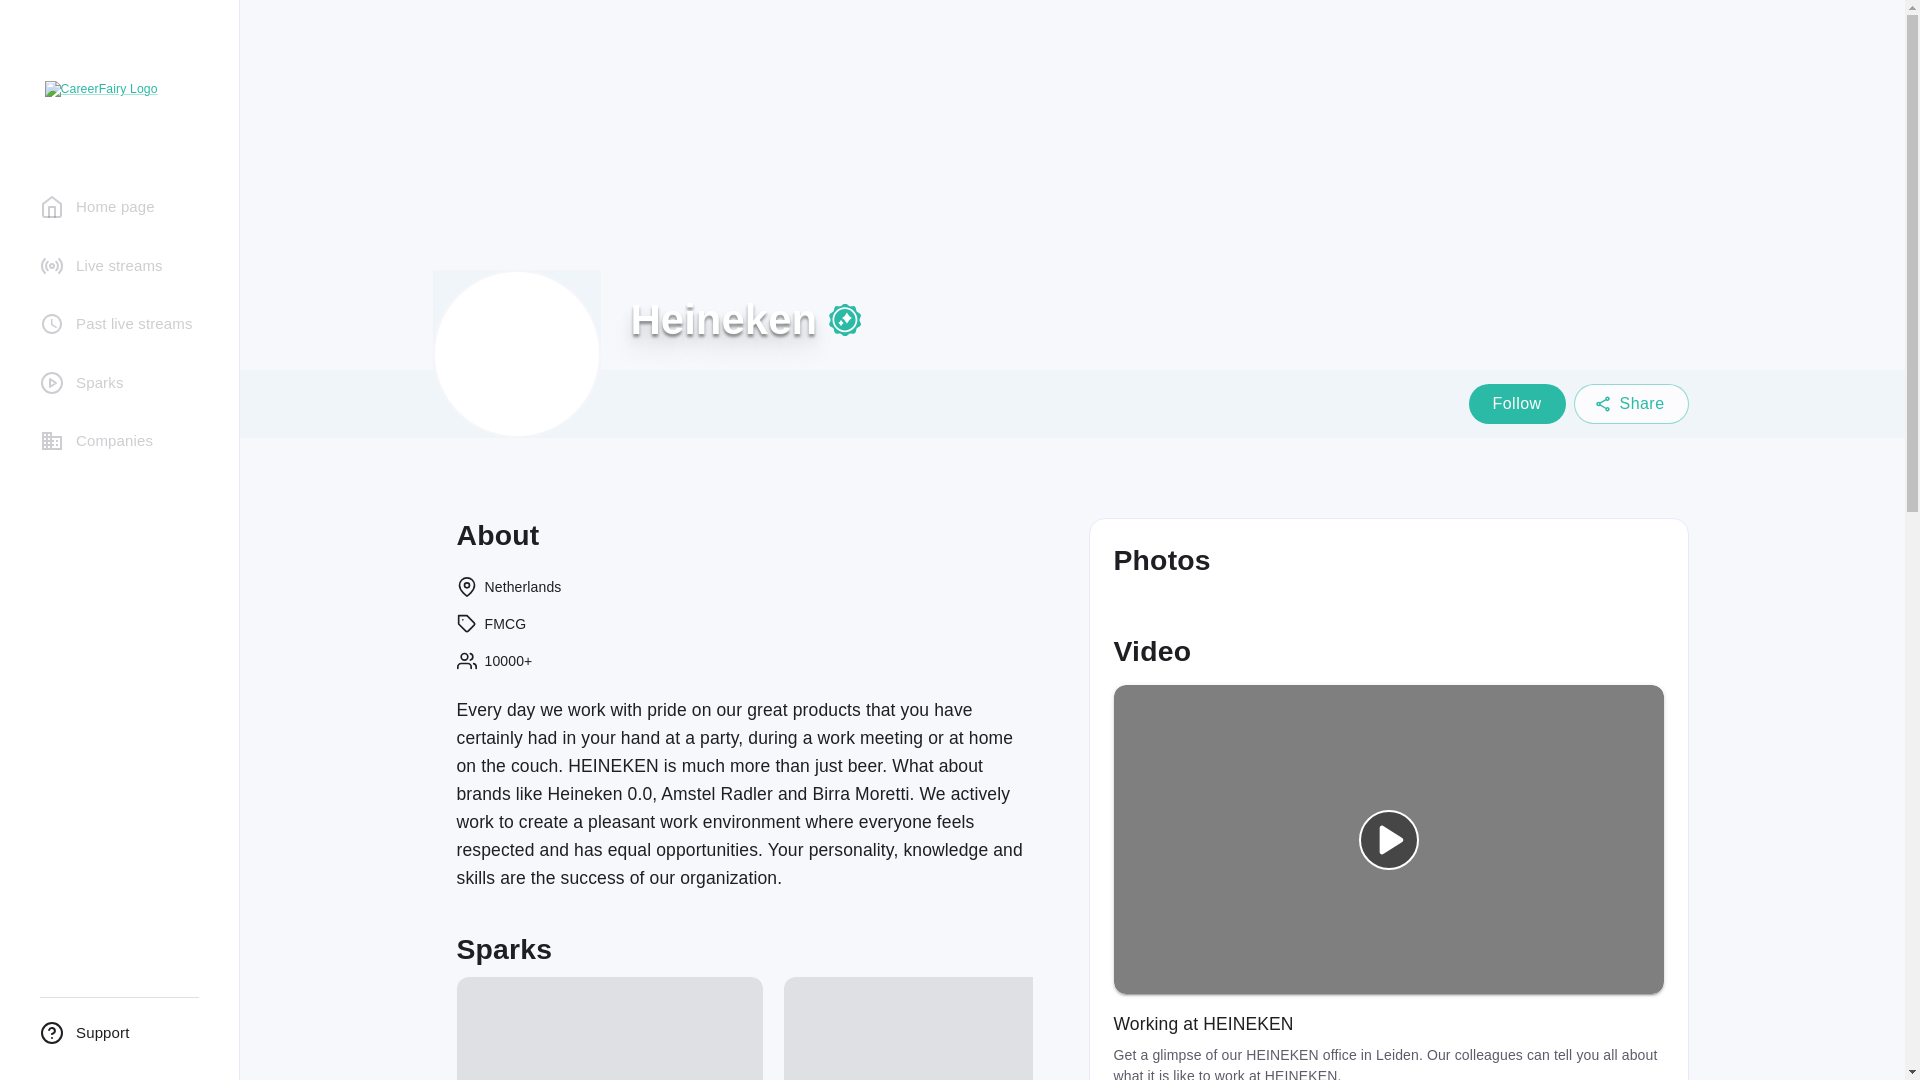 This screenshot has height=1080, width=1920. What do you see at coordinates (119, 266) in the screenshot?
I see `Live streams` at bounding box center [119, 266].